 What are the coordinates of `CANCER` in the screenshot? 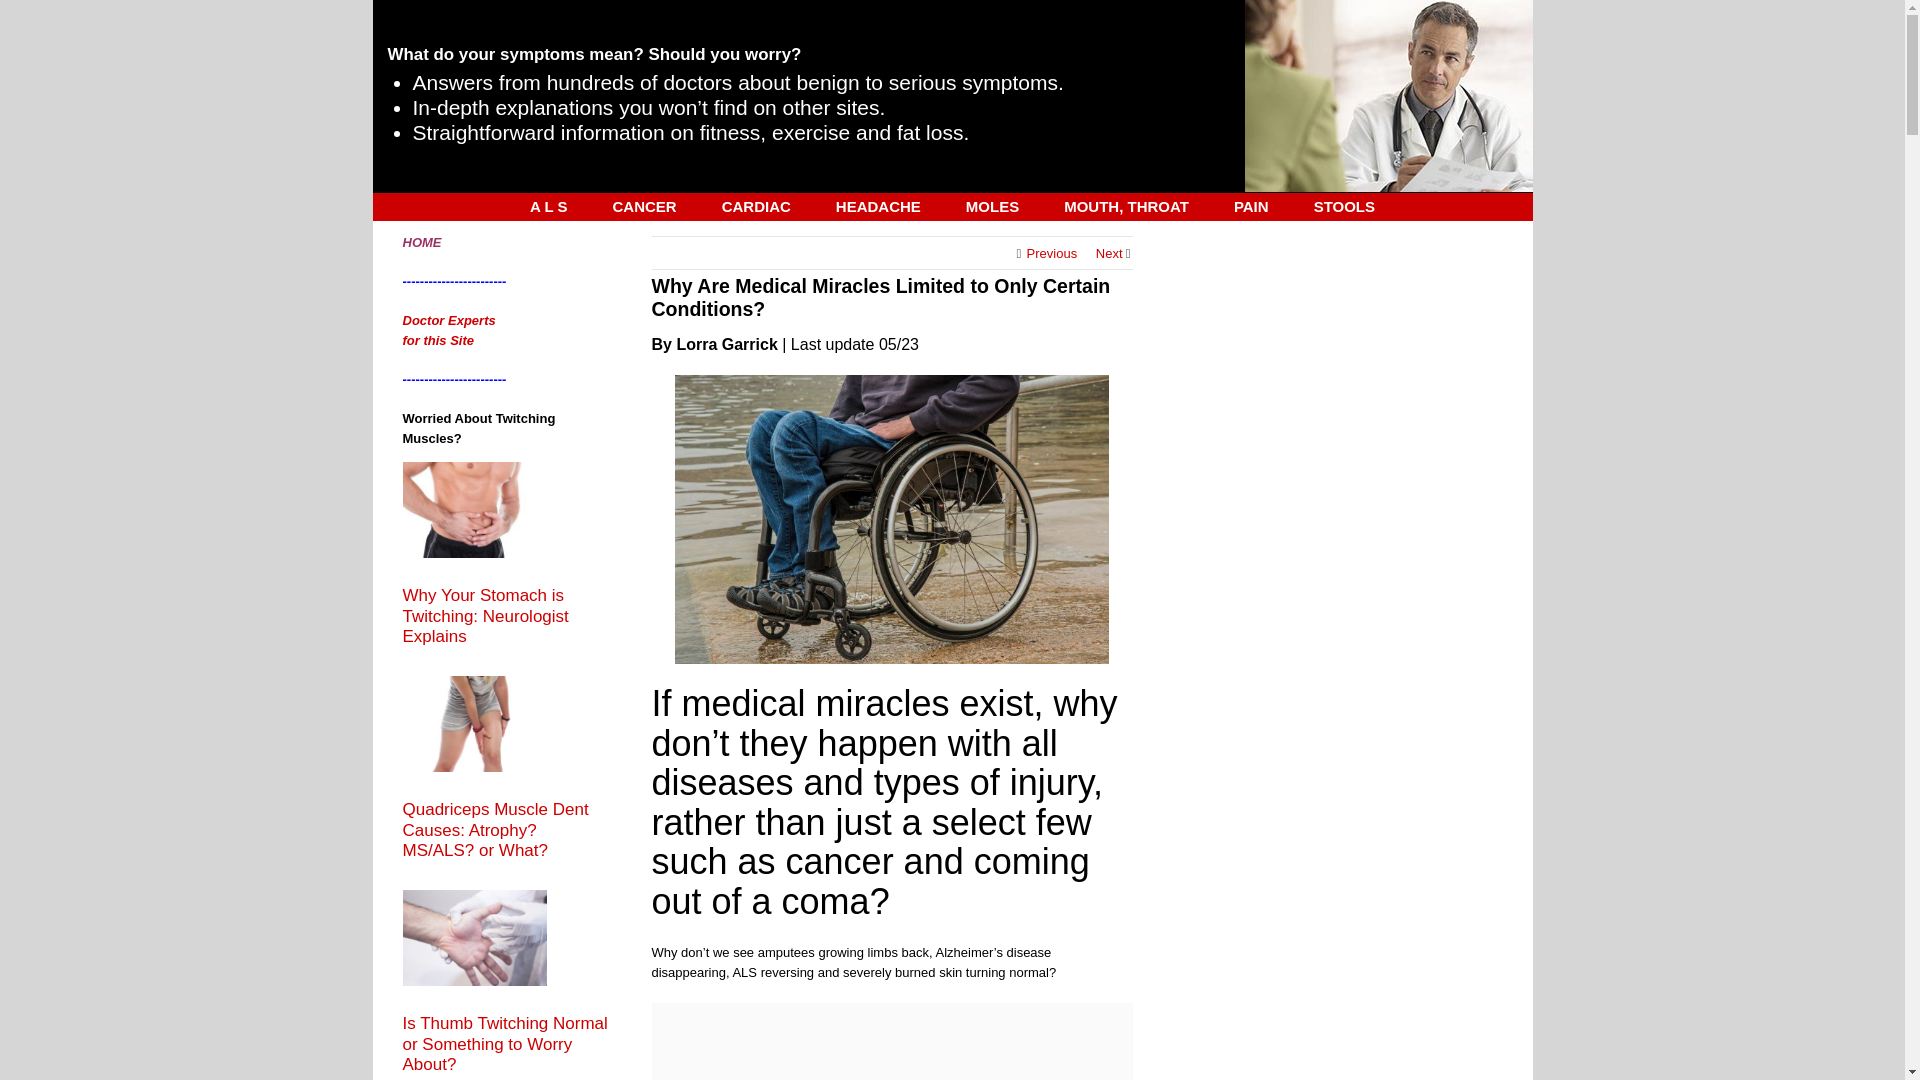 It's located at (644, 206).